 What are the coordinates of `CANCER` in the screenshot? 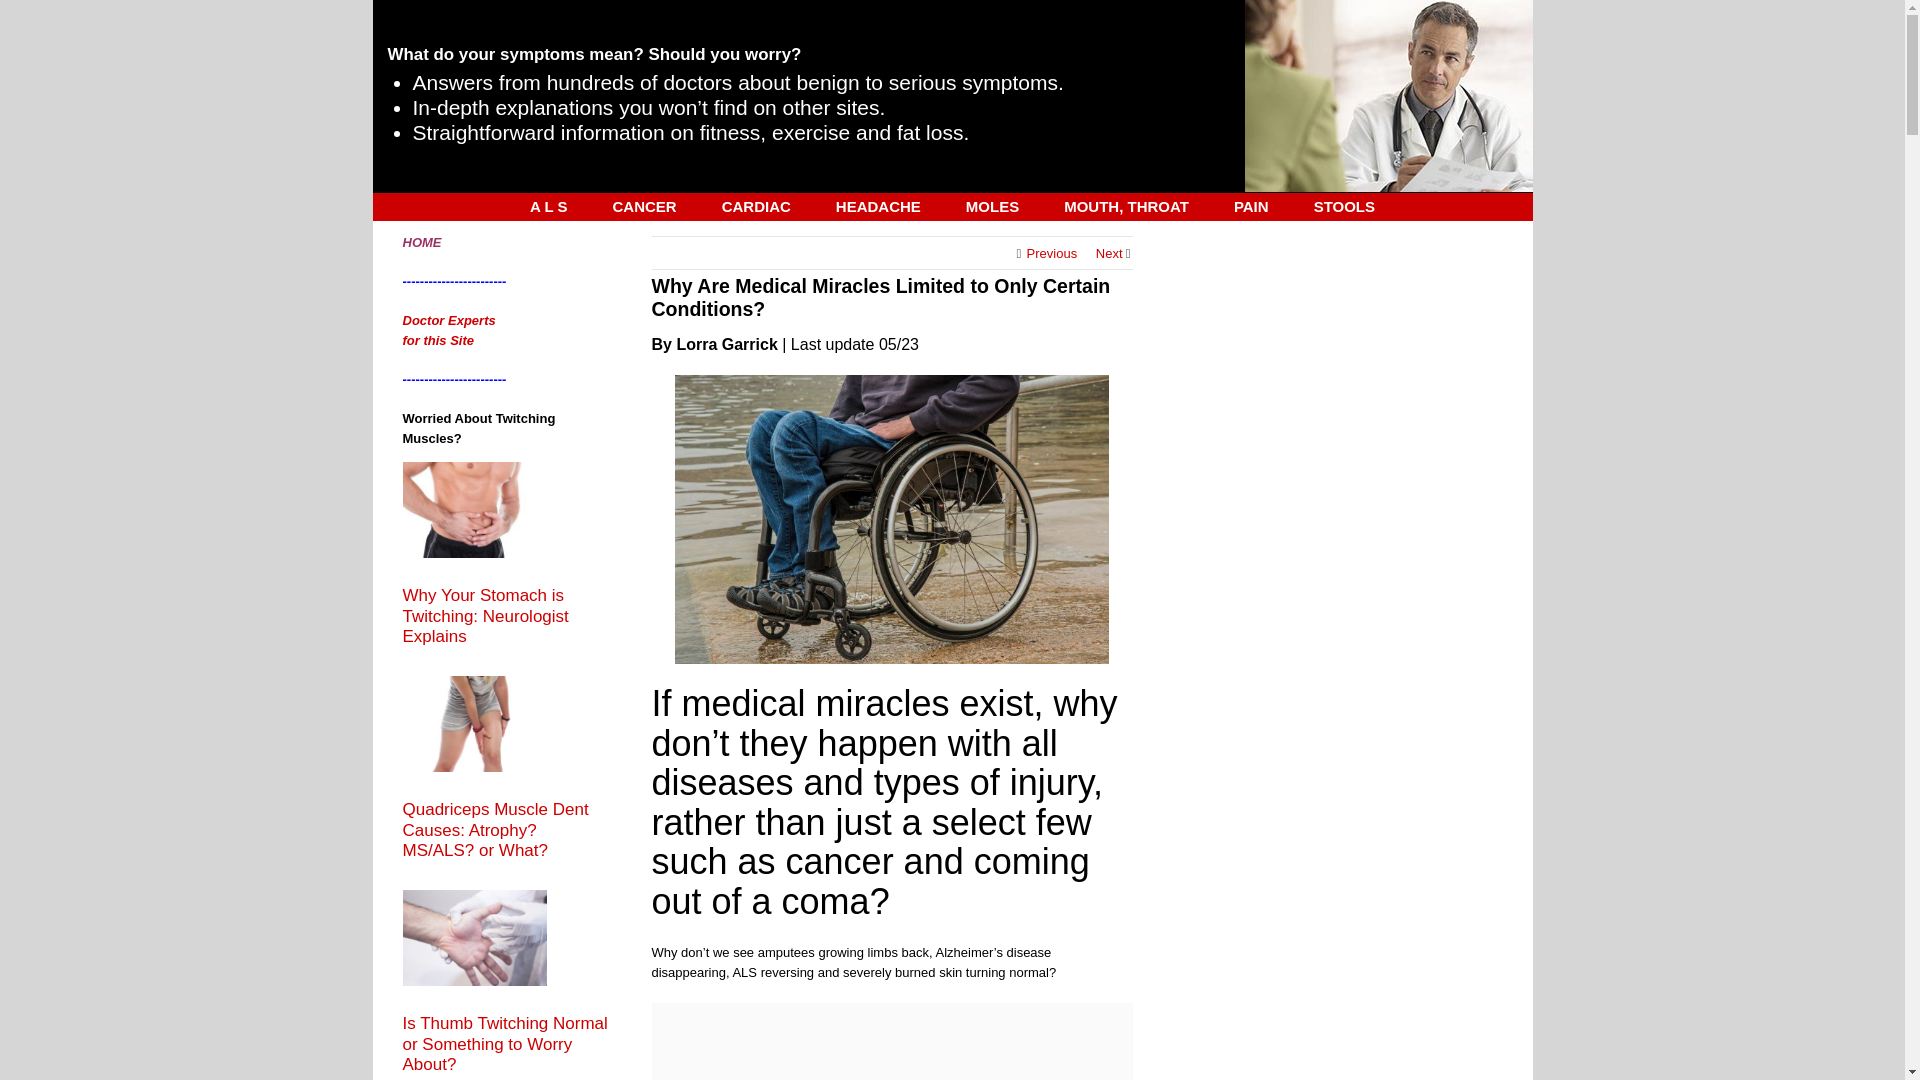 It's located at (644, 206).